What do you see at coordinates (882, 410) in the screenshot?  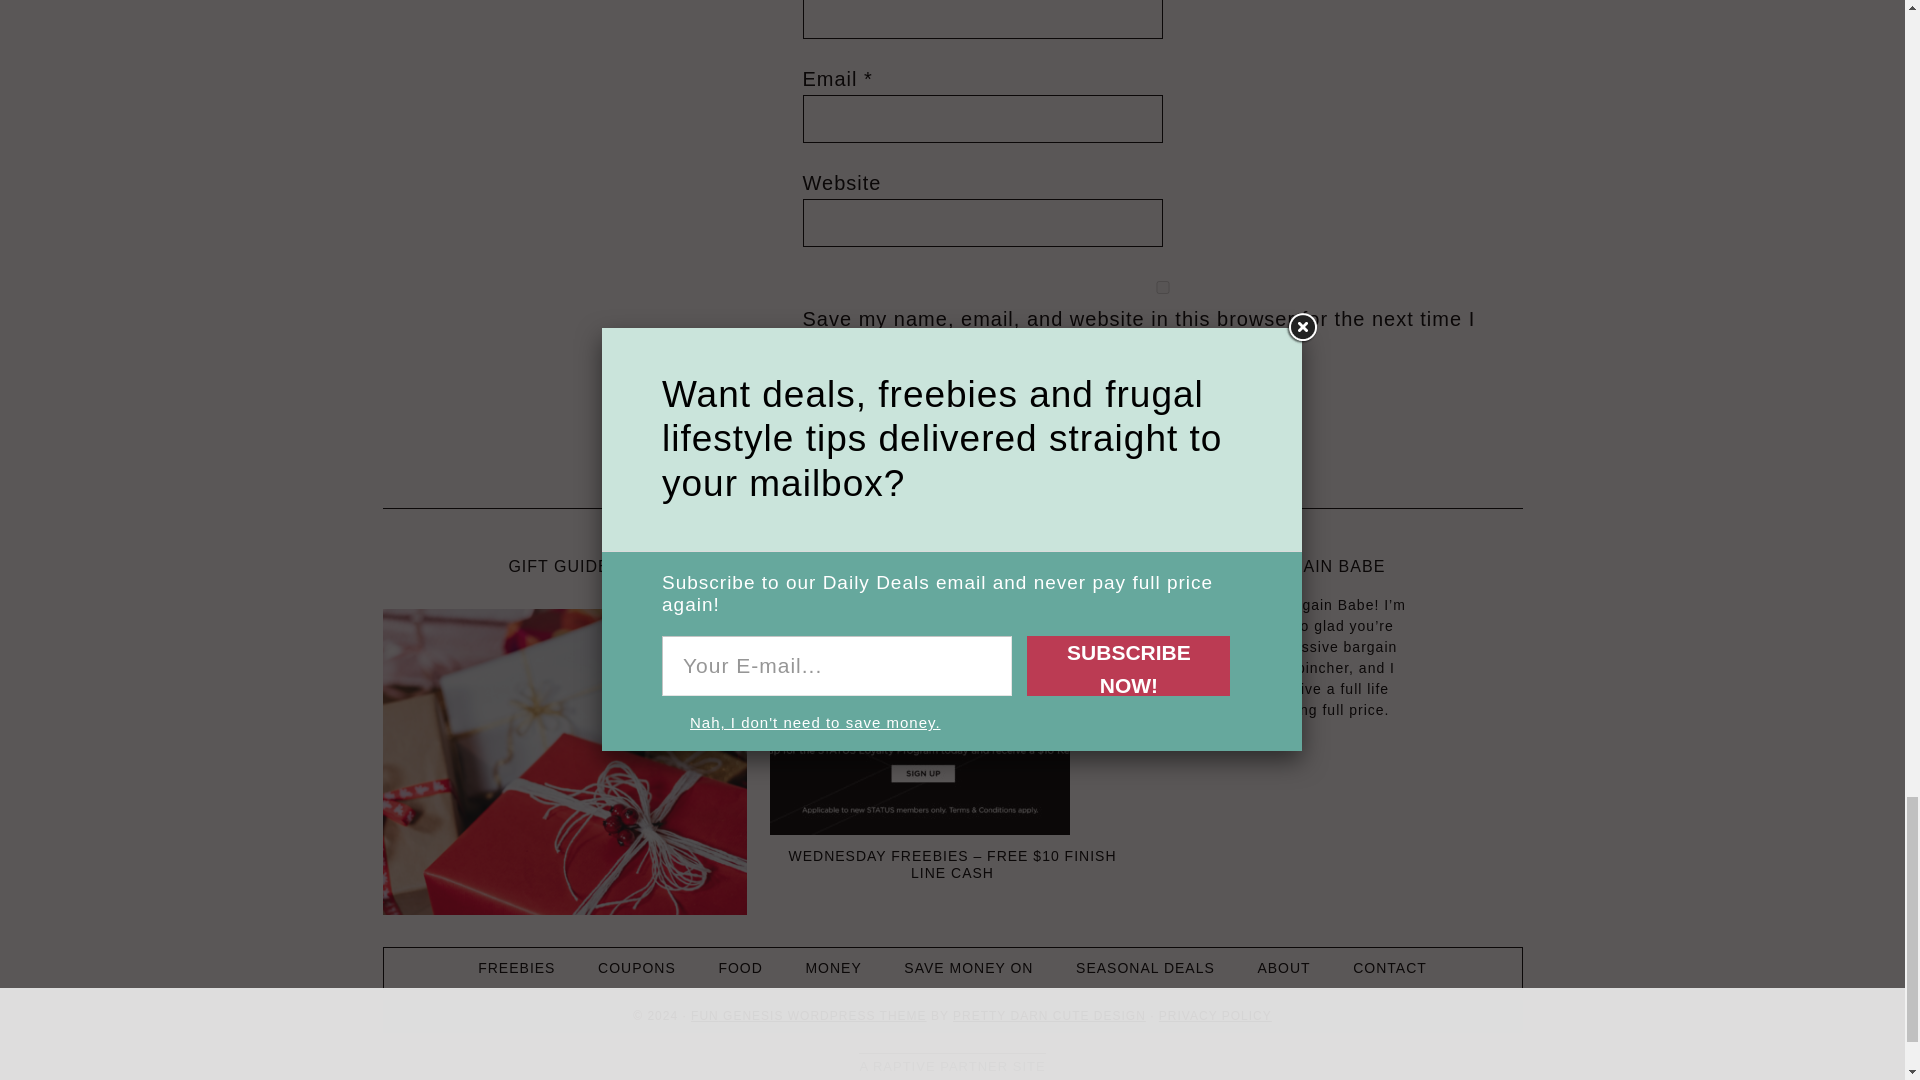 I see `Post Comment` at bounding box center [882, 410].